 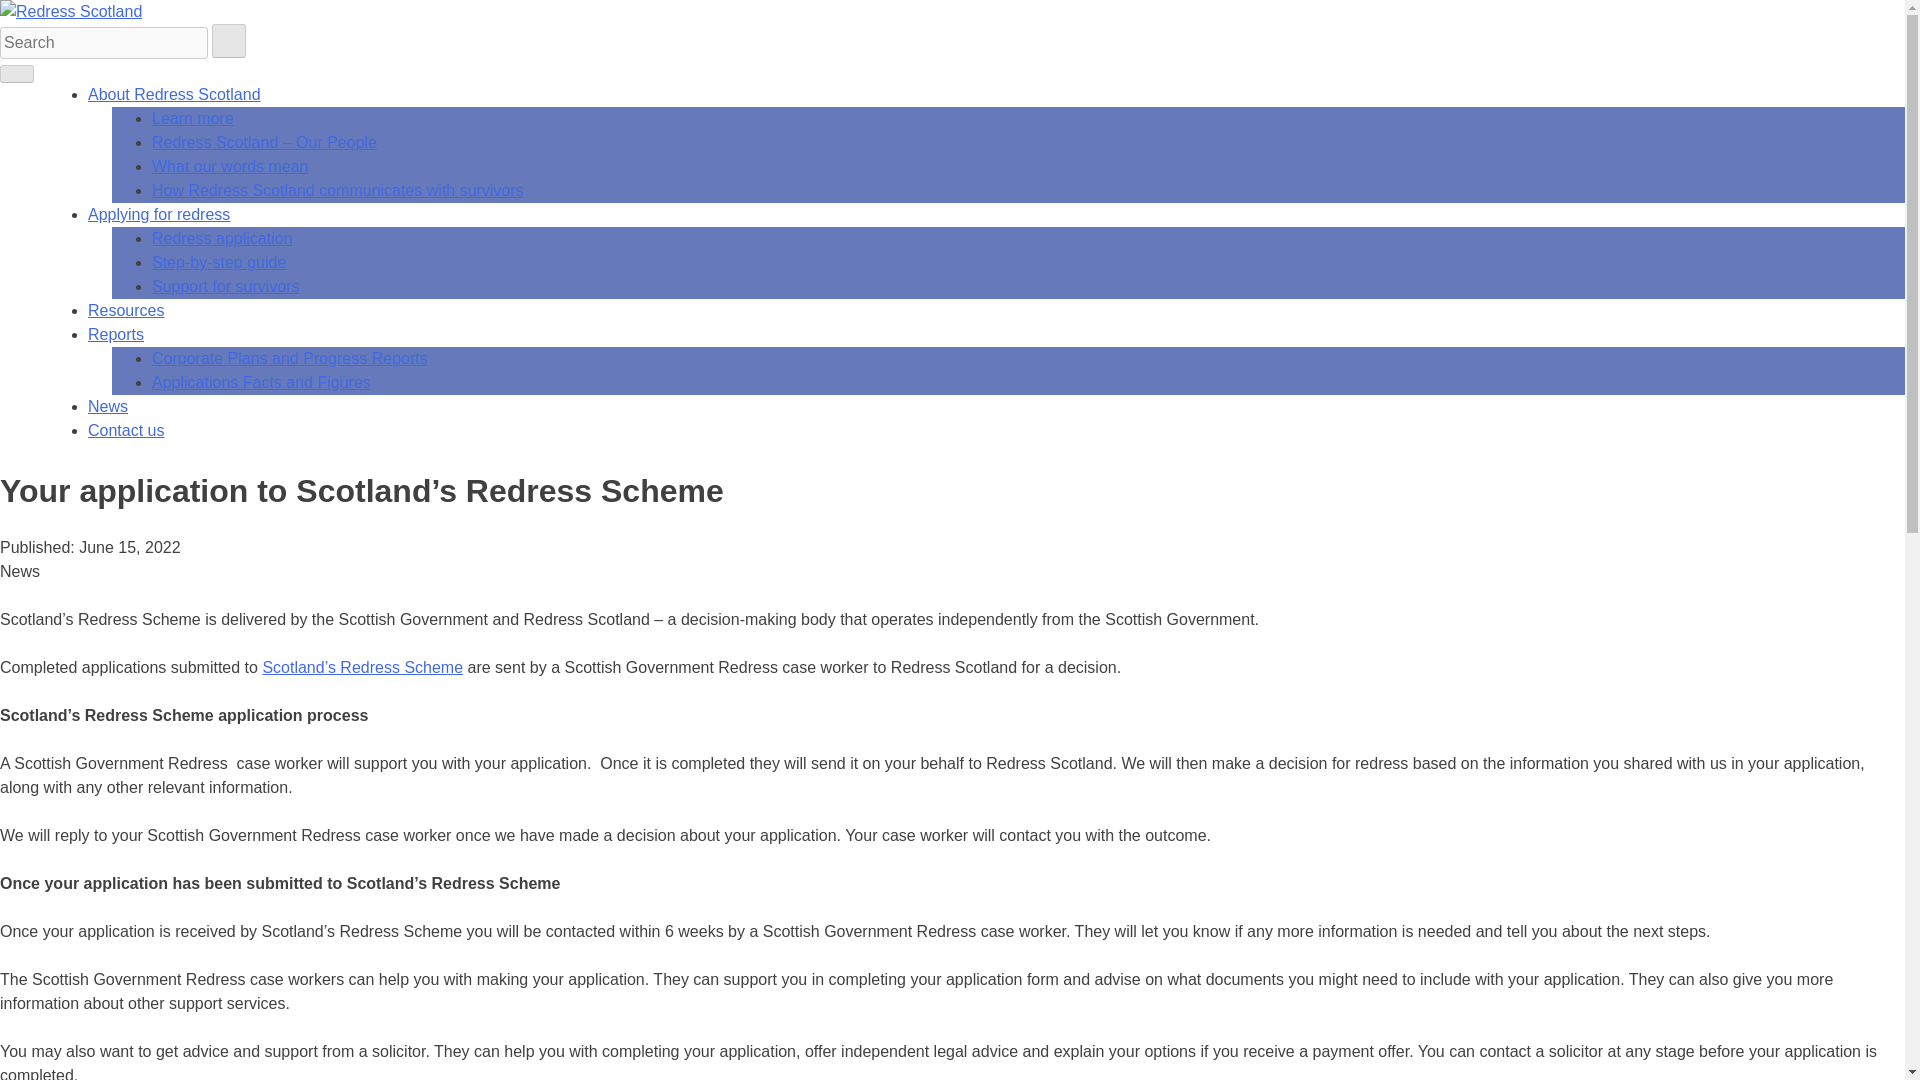 I want to click on How Redress Scotland communicates with survivors, so click(x=338, y=190).